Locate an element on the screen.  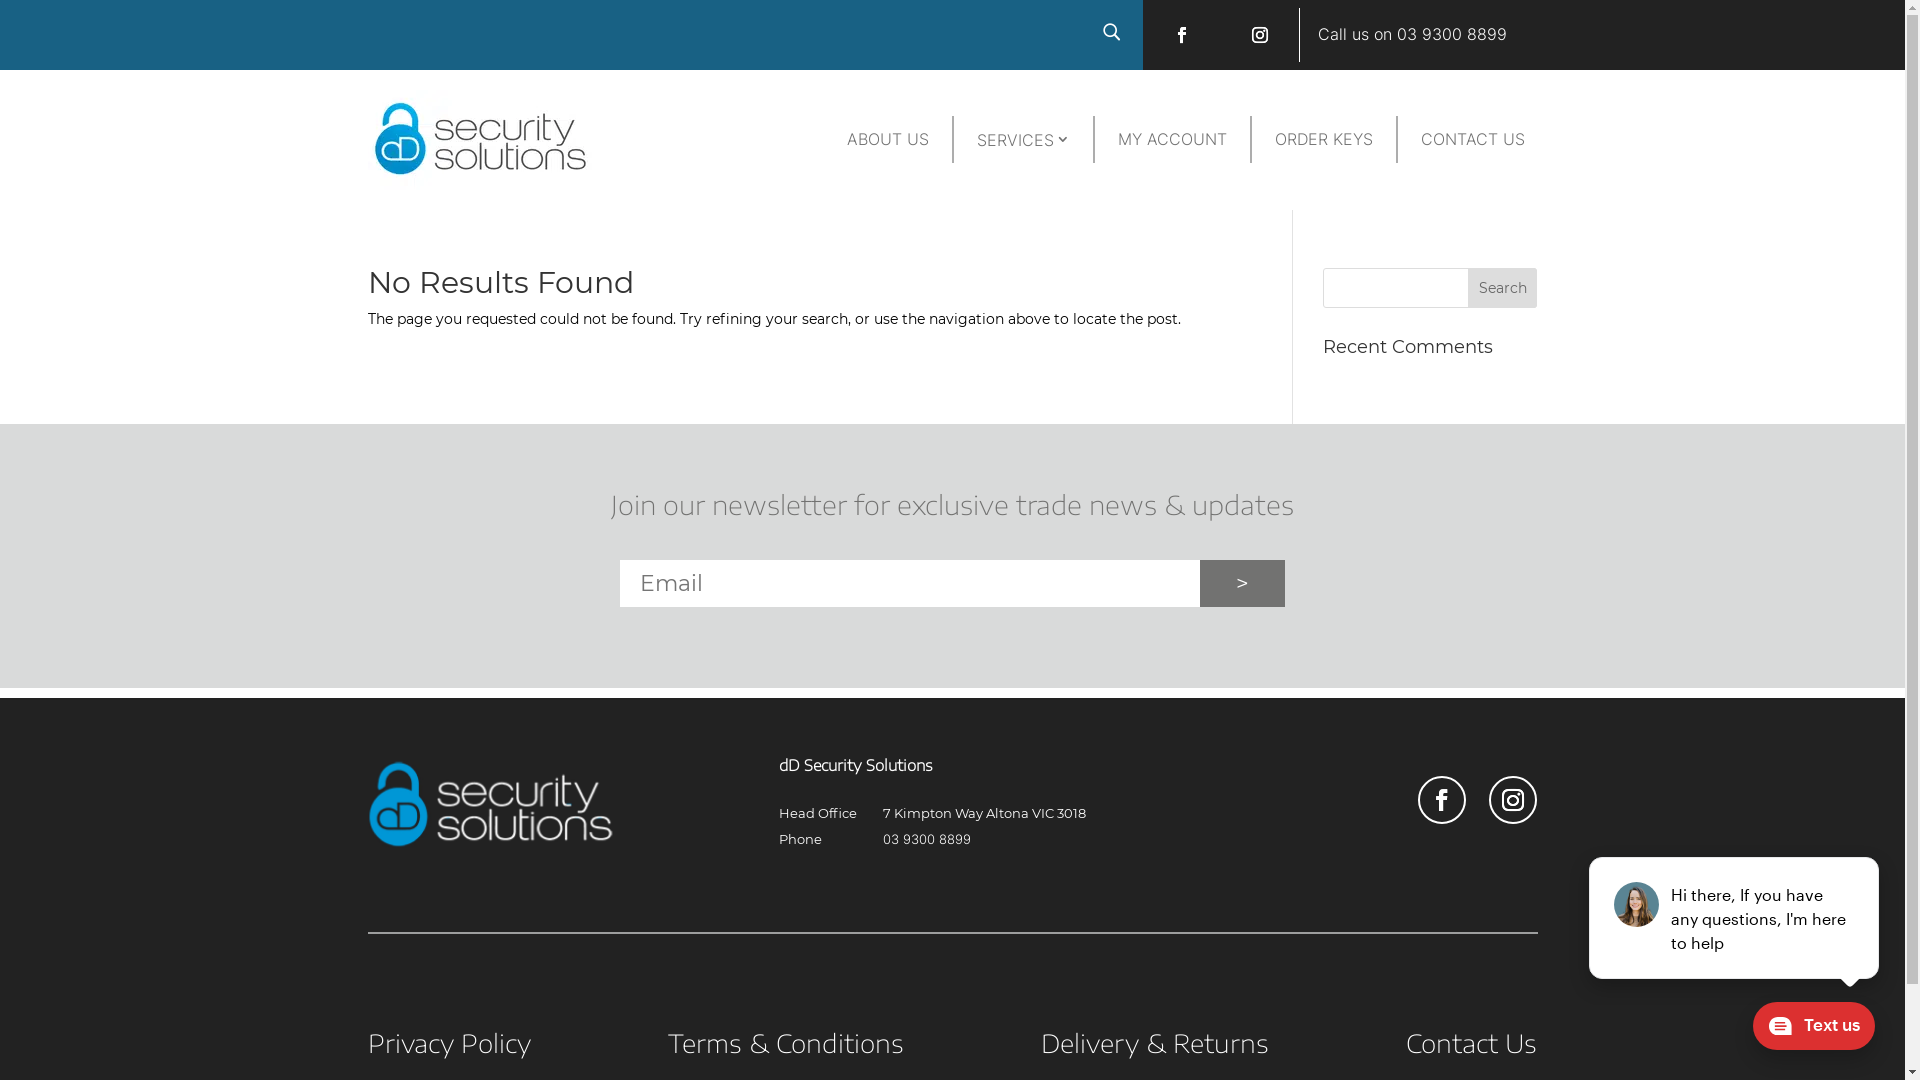
CONTACT US is located at coordinates (1473, 140).